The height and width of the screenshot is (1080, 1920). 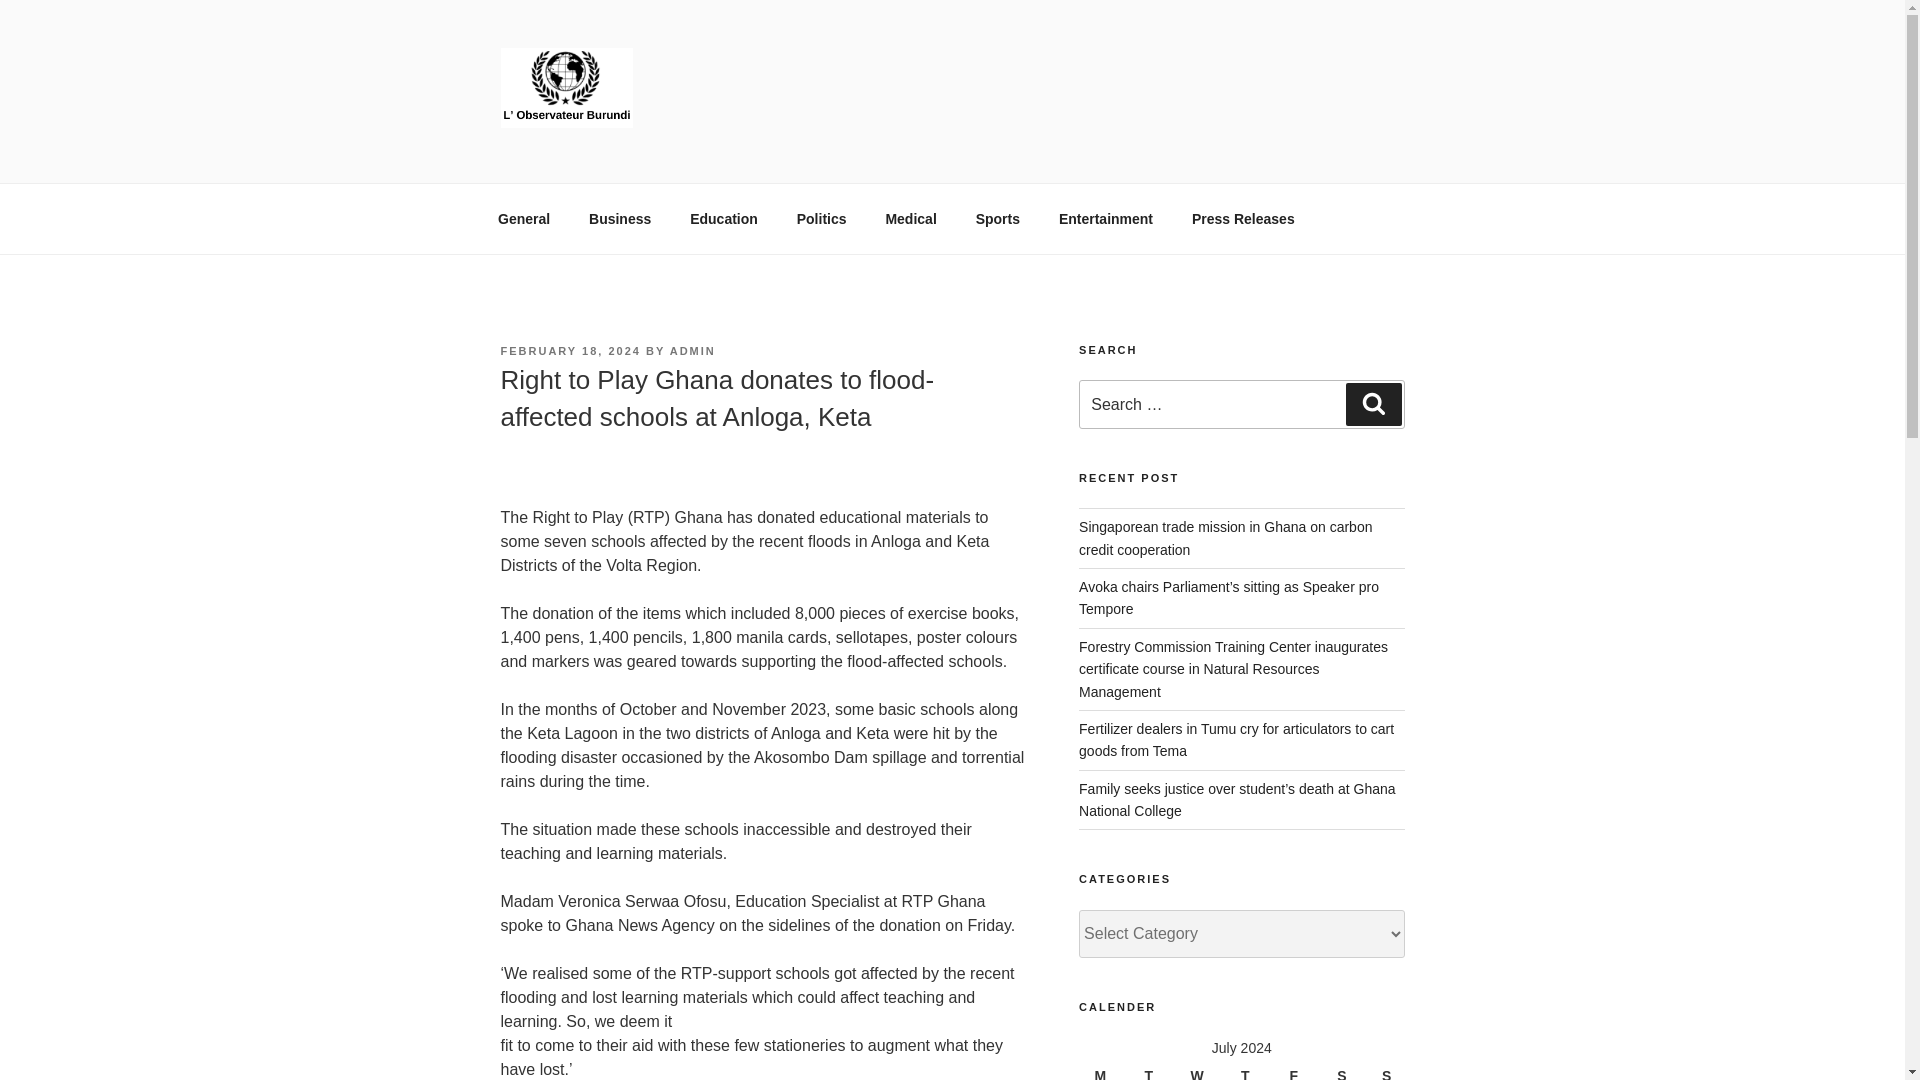 I want to click on Press Releases, so click(x=1242, y=218).